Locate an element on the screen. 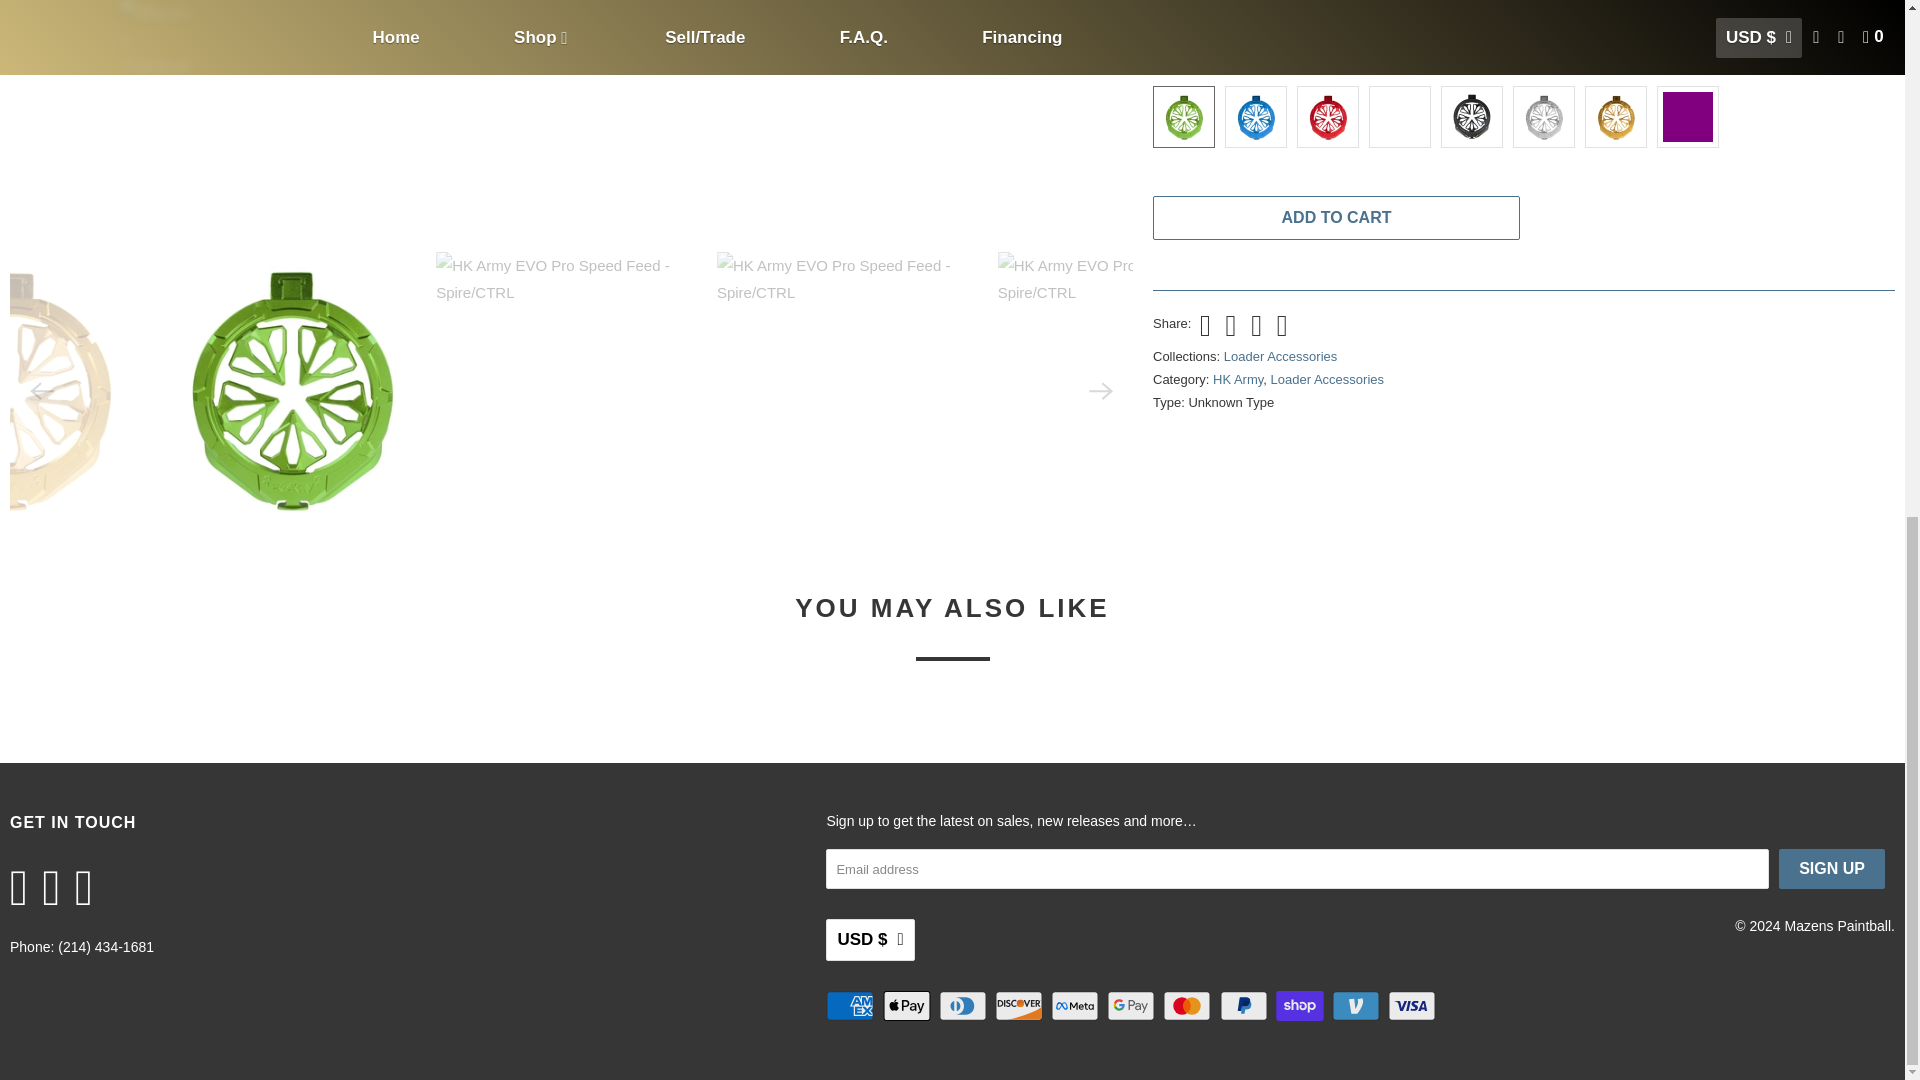 This screenshot has height=1080, width=1920. Visa is located at coordinates (1414, 1006).